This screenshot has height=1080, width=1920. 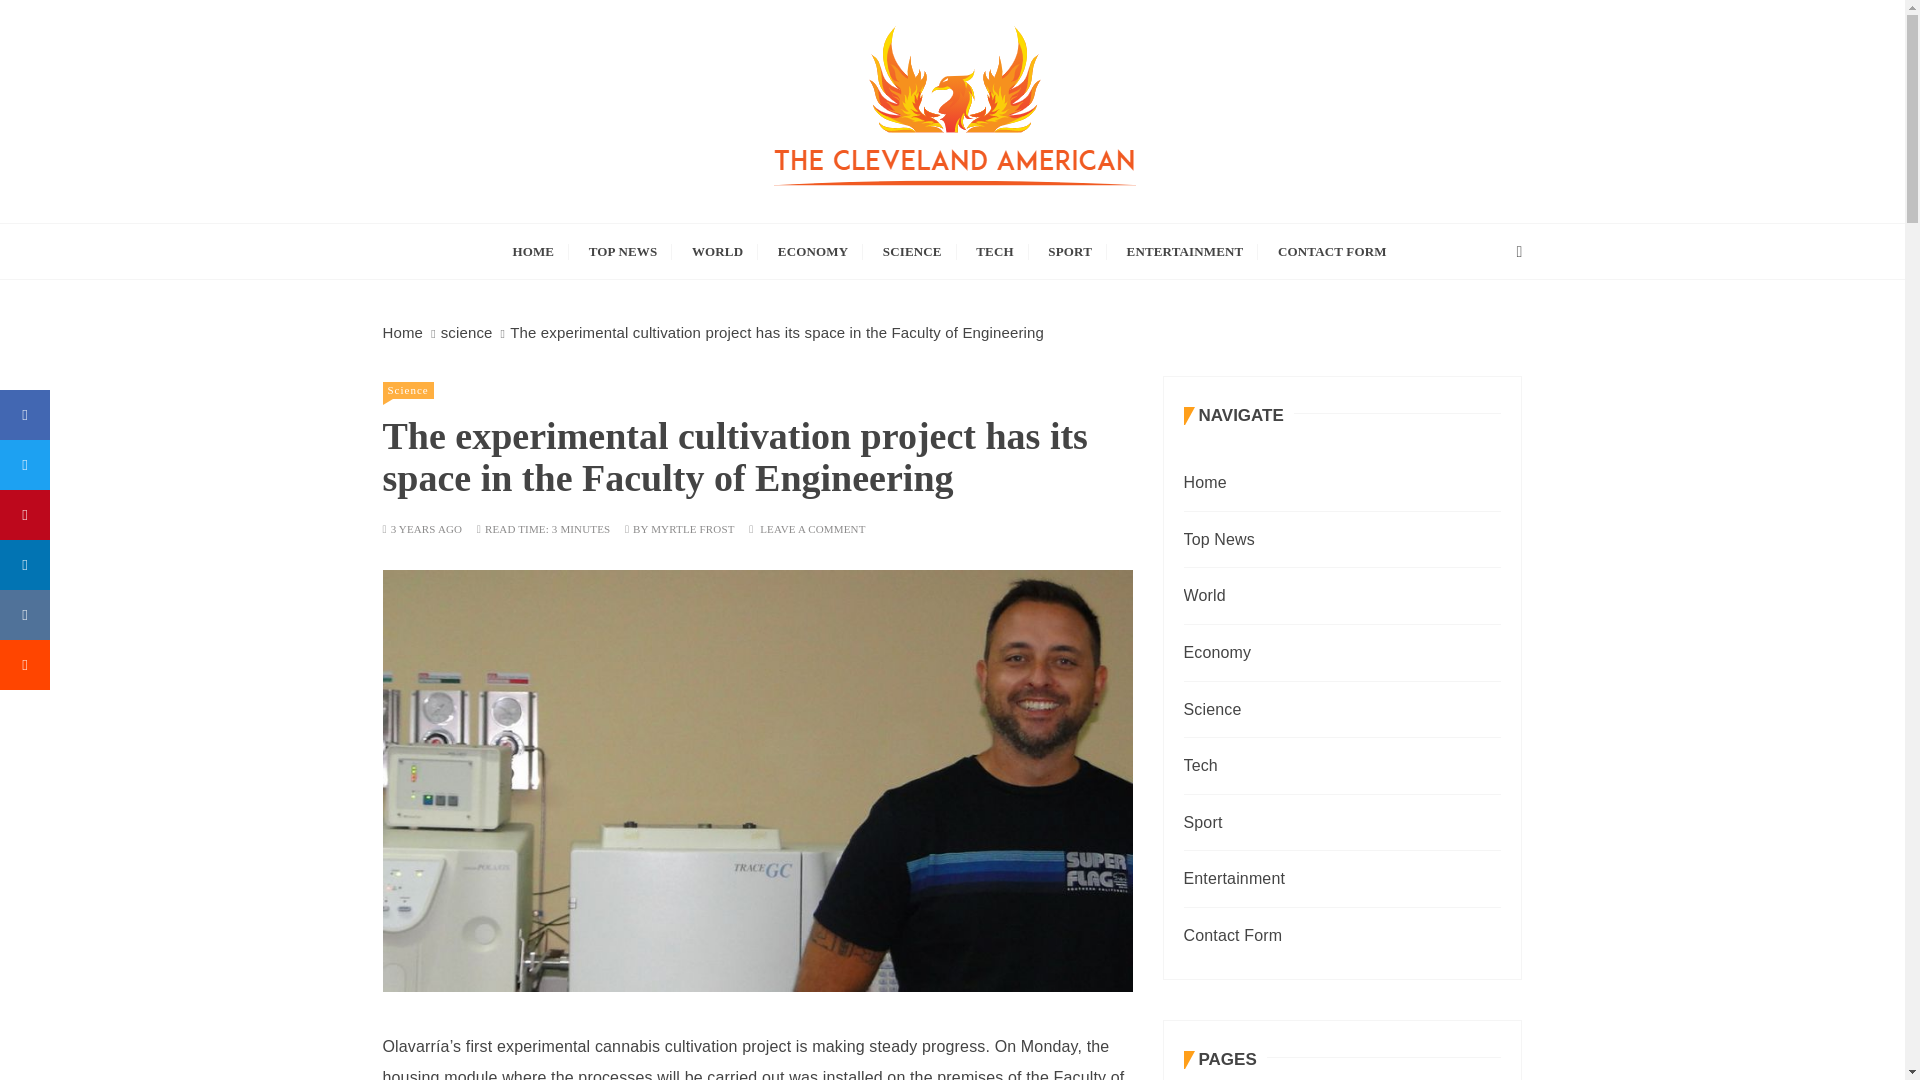 I want to click on WORLD, so click(x=718, y=250).